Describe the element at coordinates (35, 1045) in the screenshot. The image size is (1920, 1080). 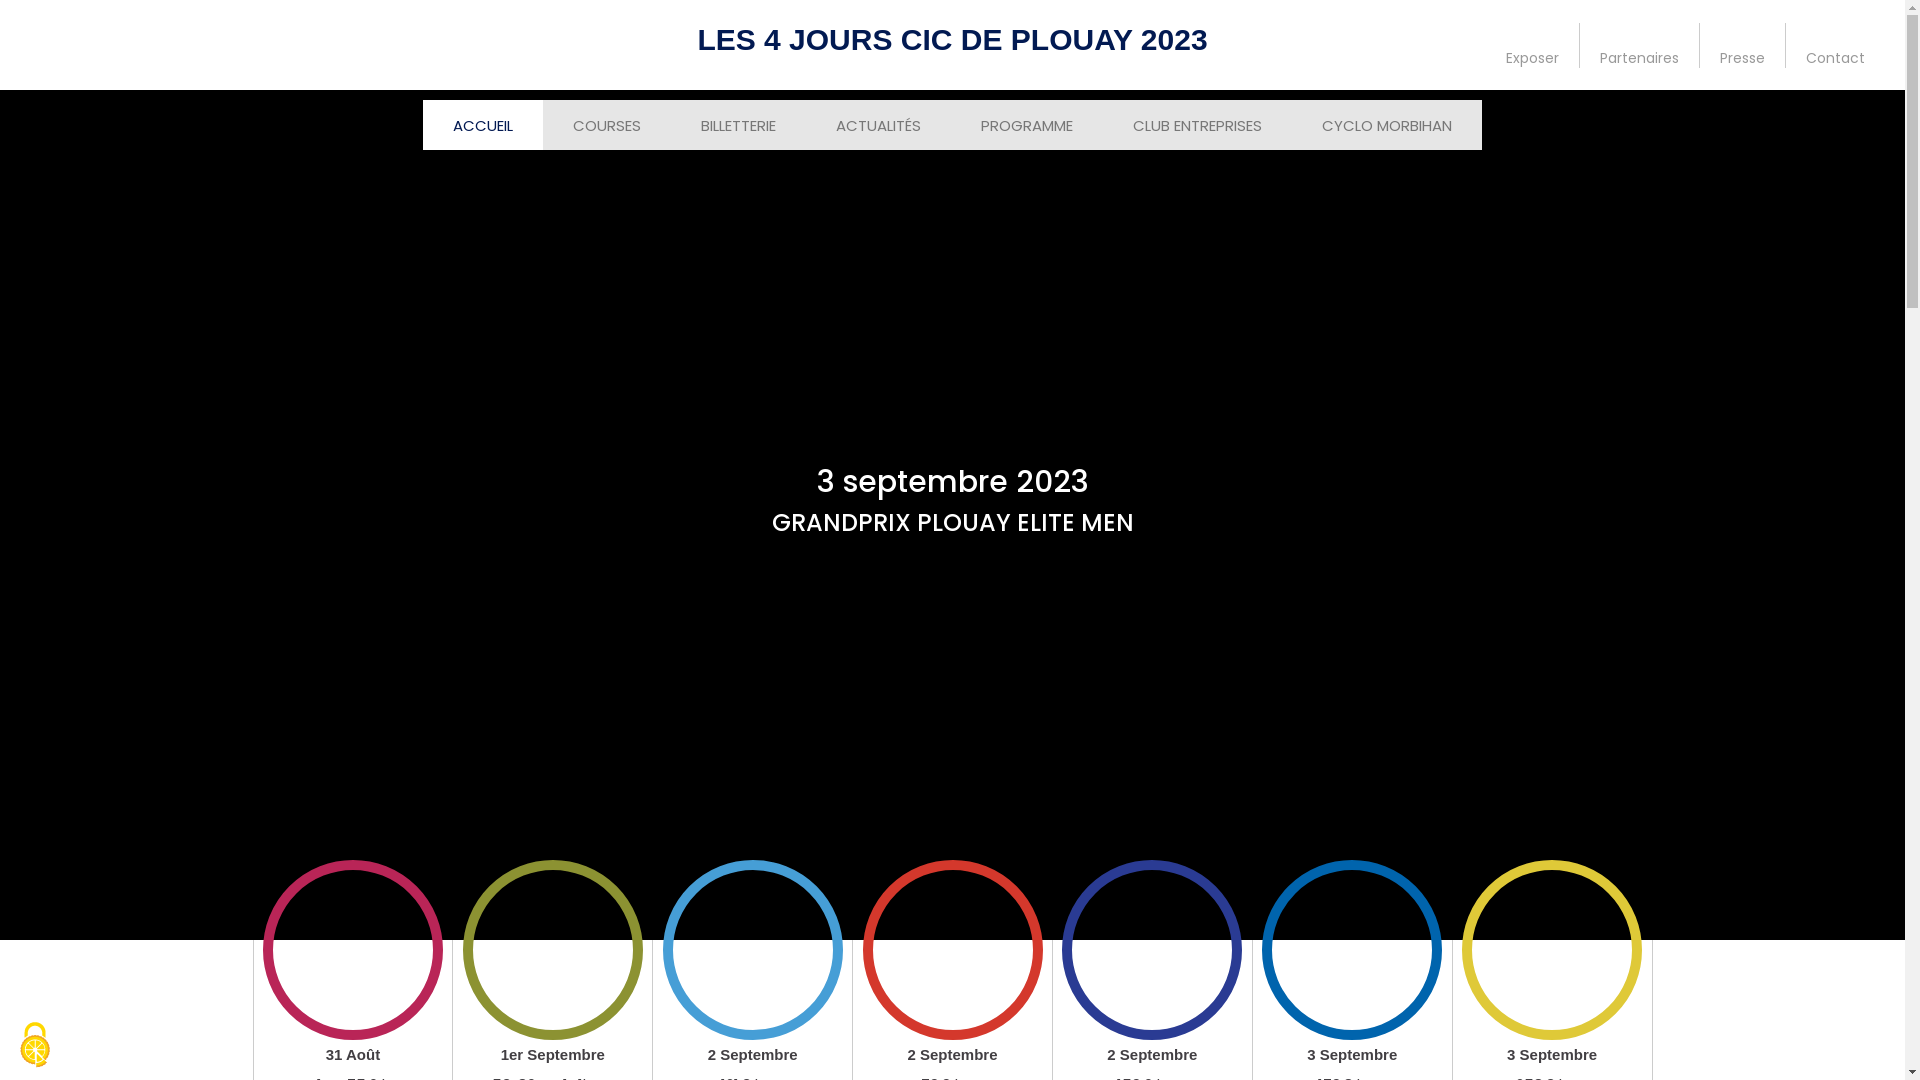
I see `Cookies (modal window)` at that location.